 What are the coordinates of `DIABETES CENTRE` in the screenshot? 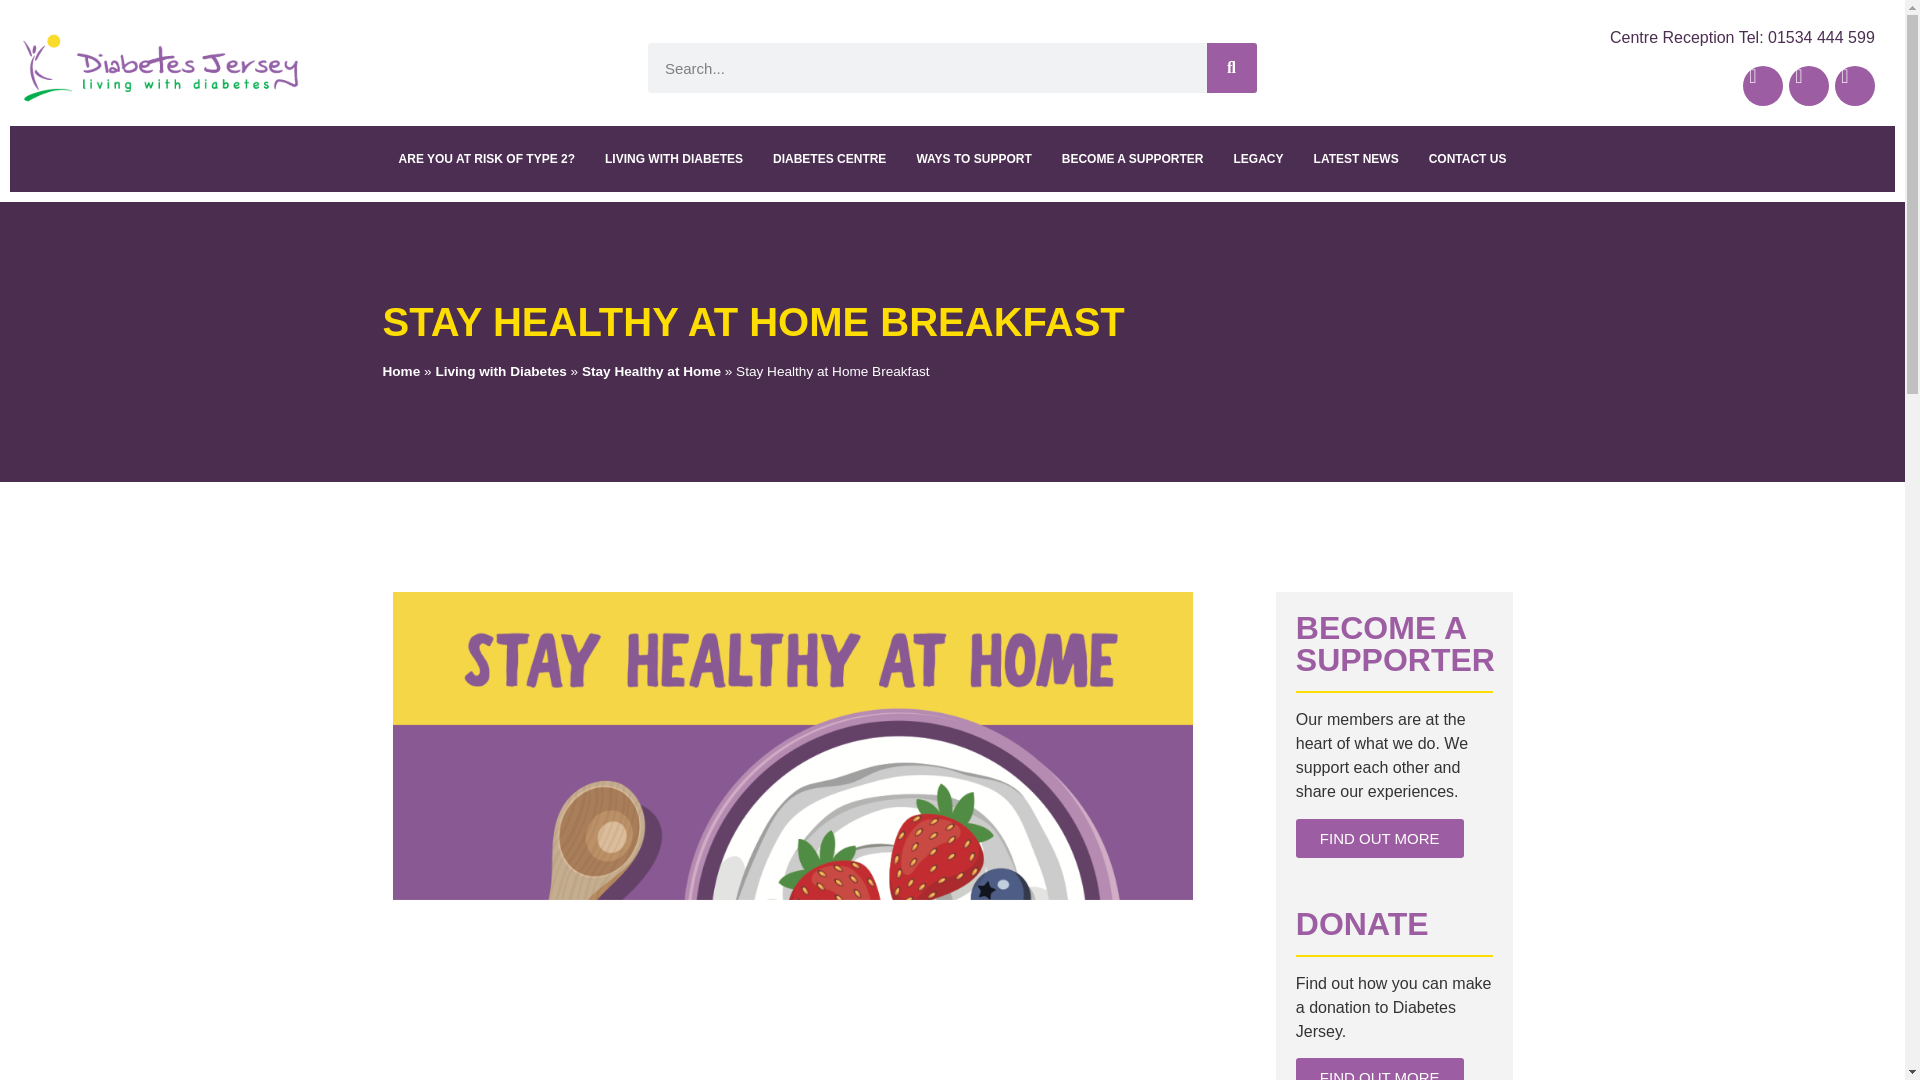 It's located at (829, 159).